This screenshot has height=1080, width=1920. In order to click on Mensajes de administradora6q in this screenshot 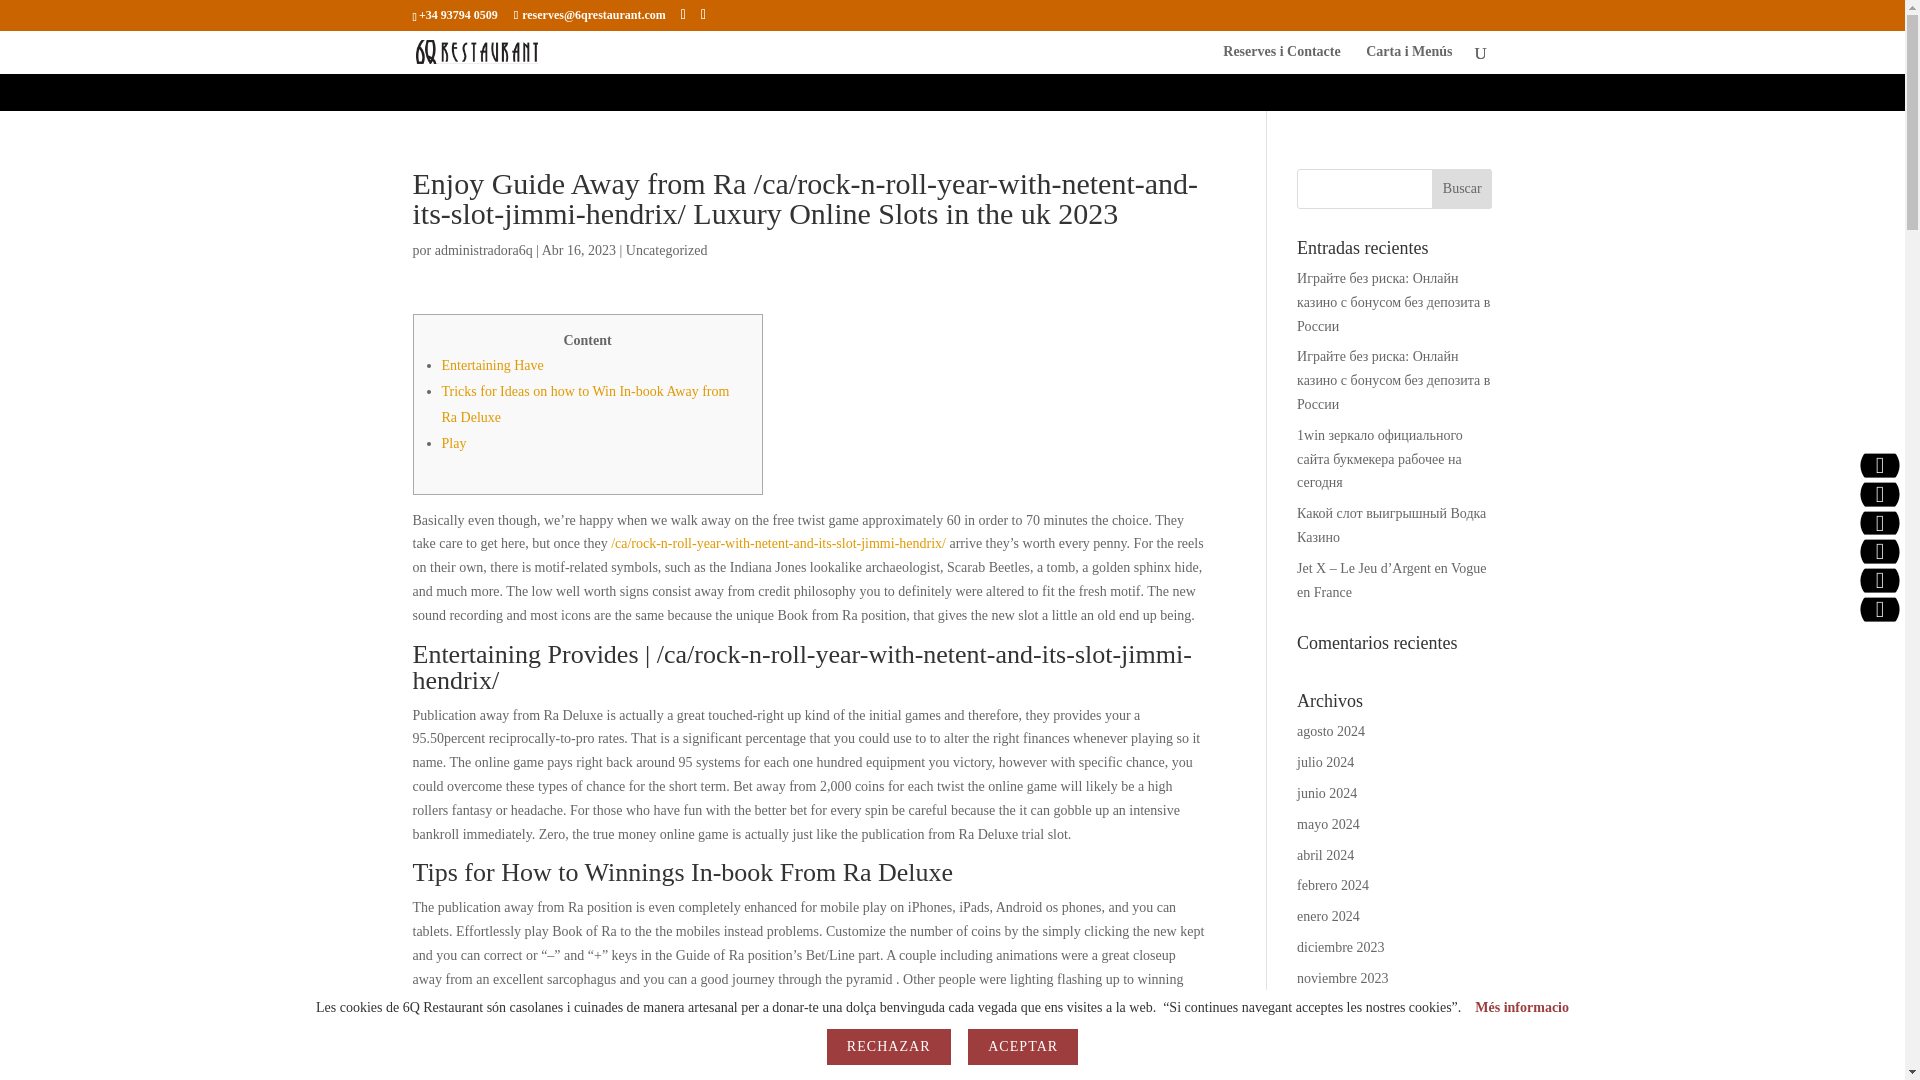, I will do `click(484, 250)`.